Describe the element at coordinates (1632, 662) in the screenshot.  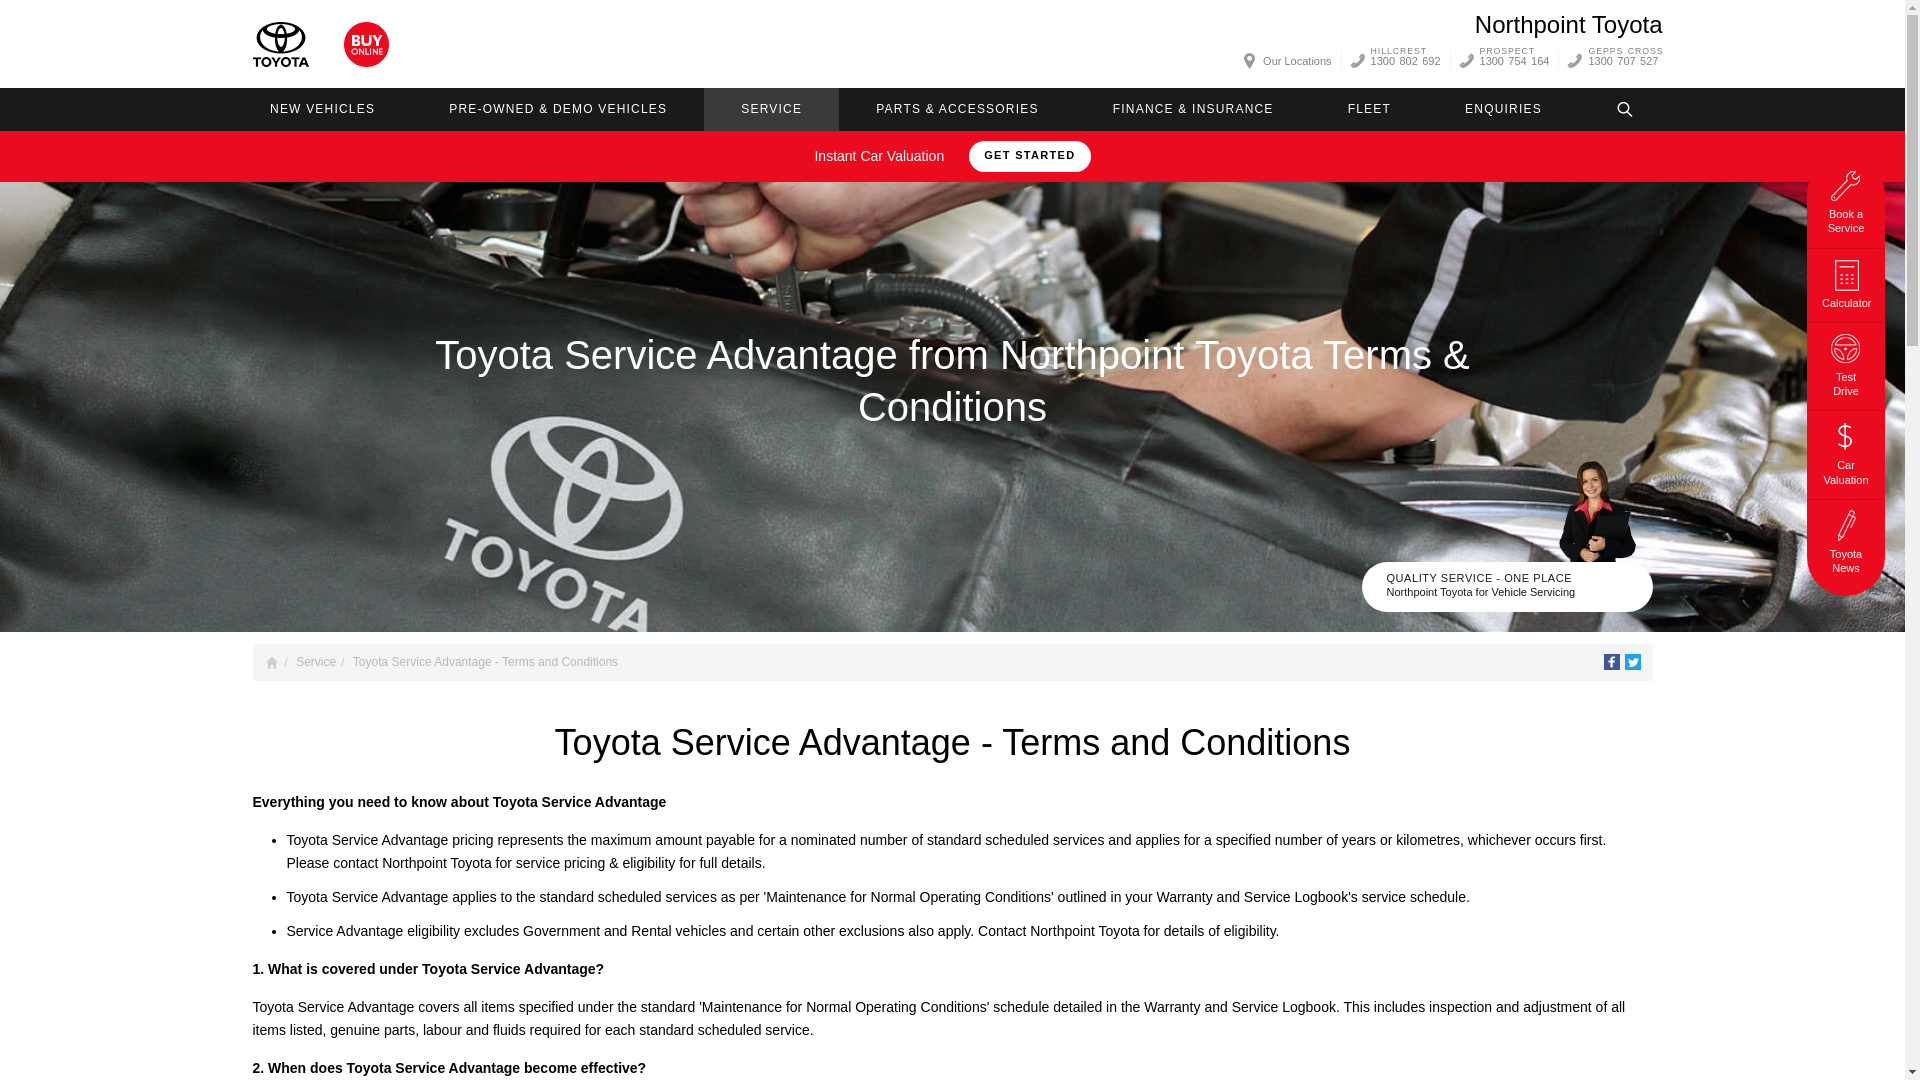
I see `Twitter` at that location.